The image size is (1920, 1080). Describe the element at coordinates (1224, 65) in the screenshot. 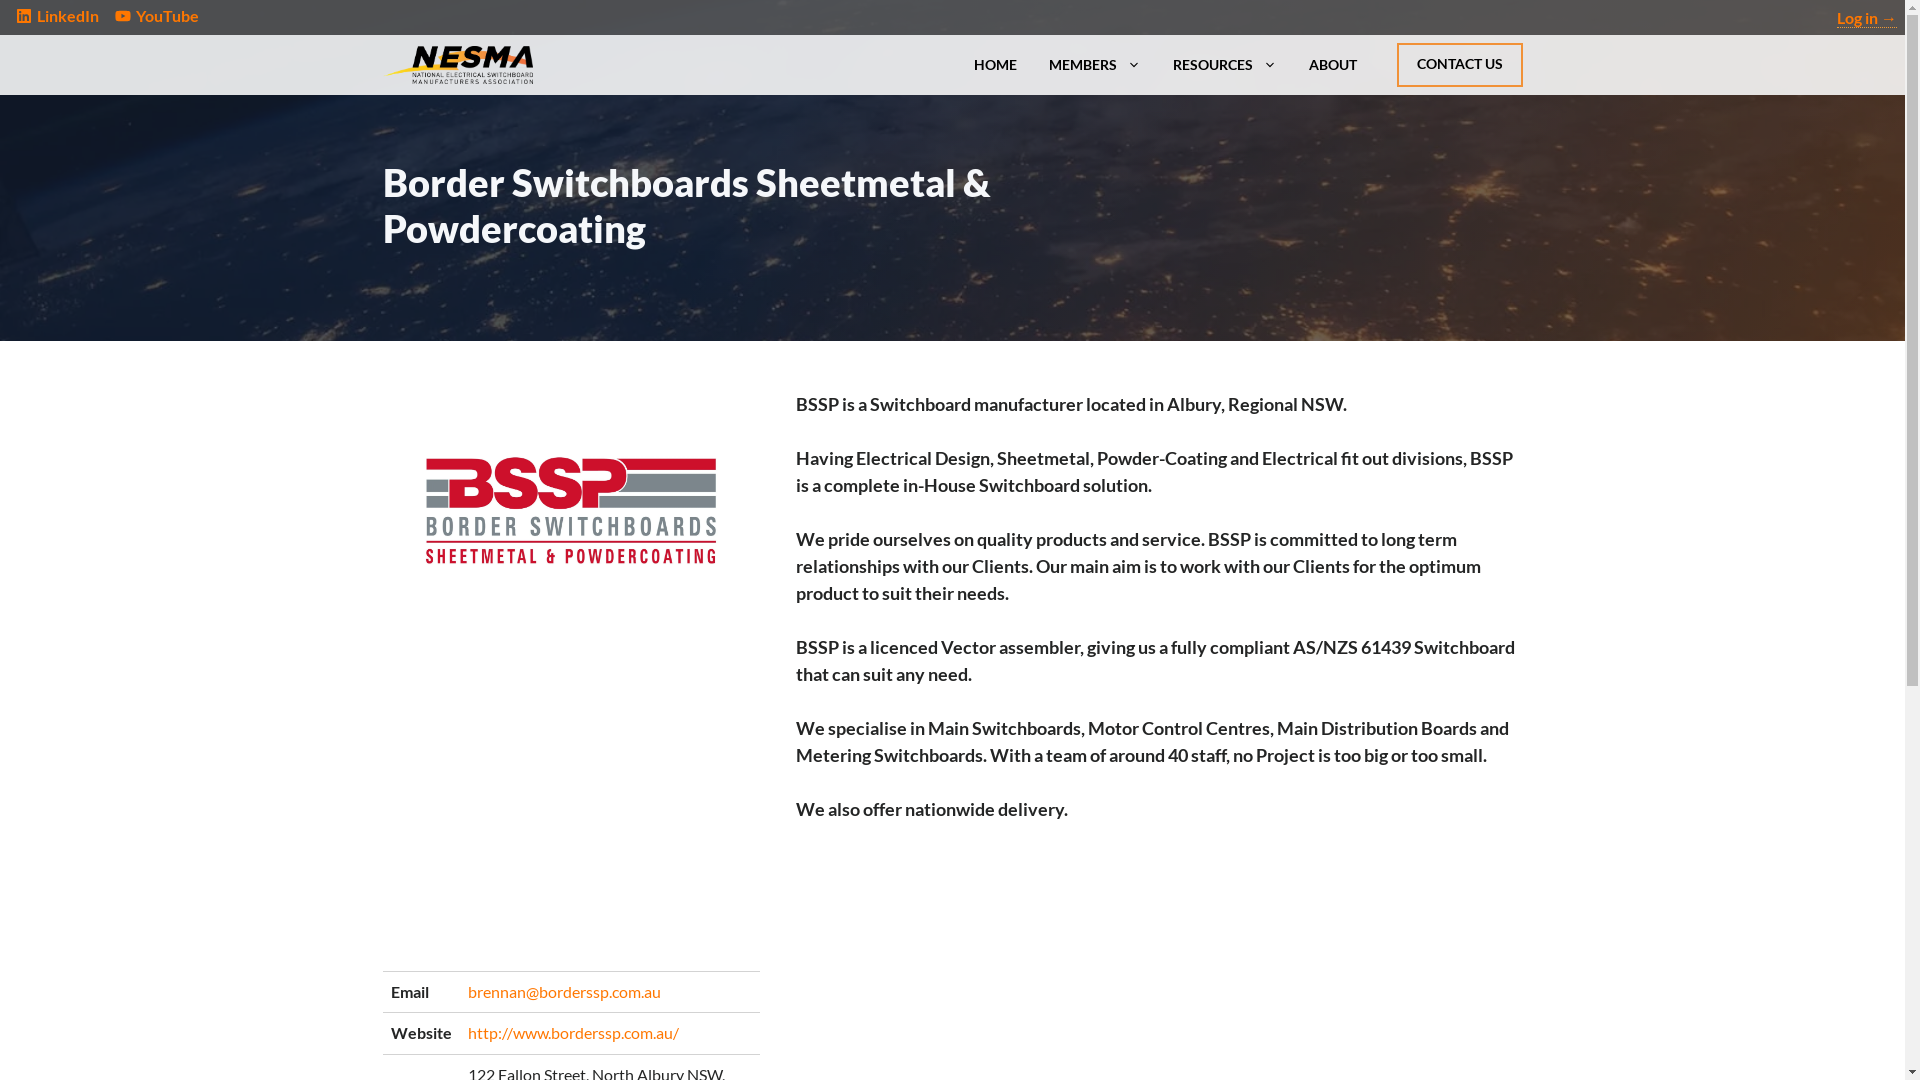

I see `RESOURCES` at that location.